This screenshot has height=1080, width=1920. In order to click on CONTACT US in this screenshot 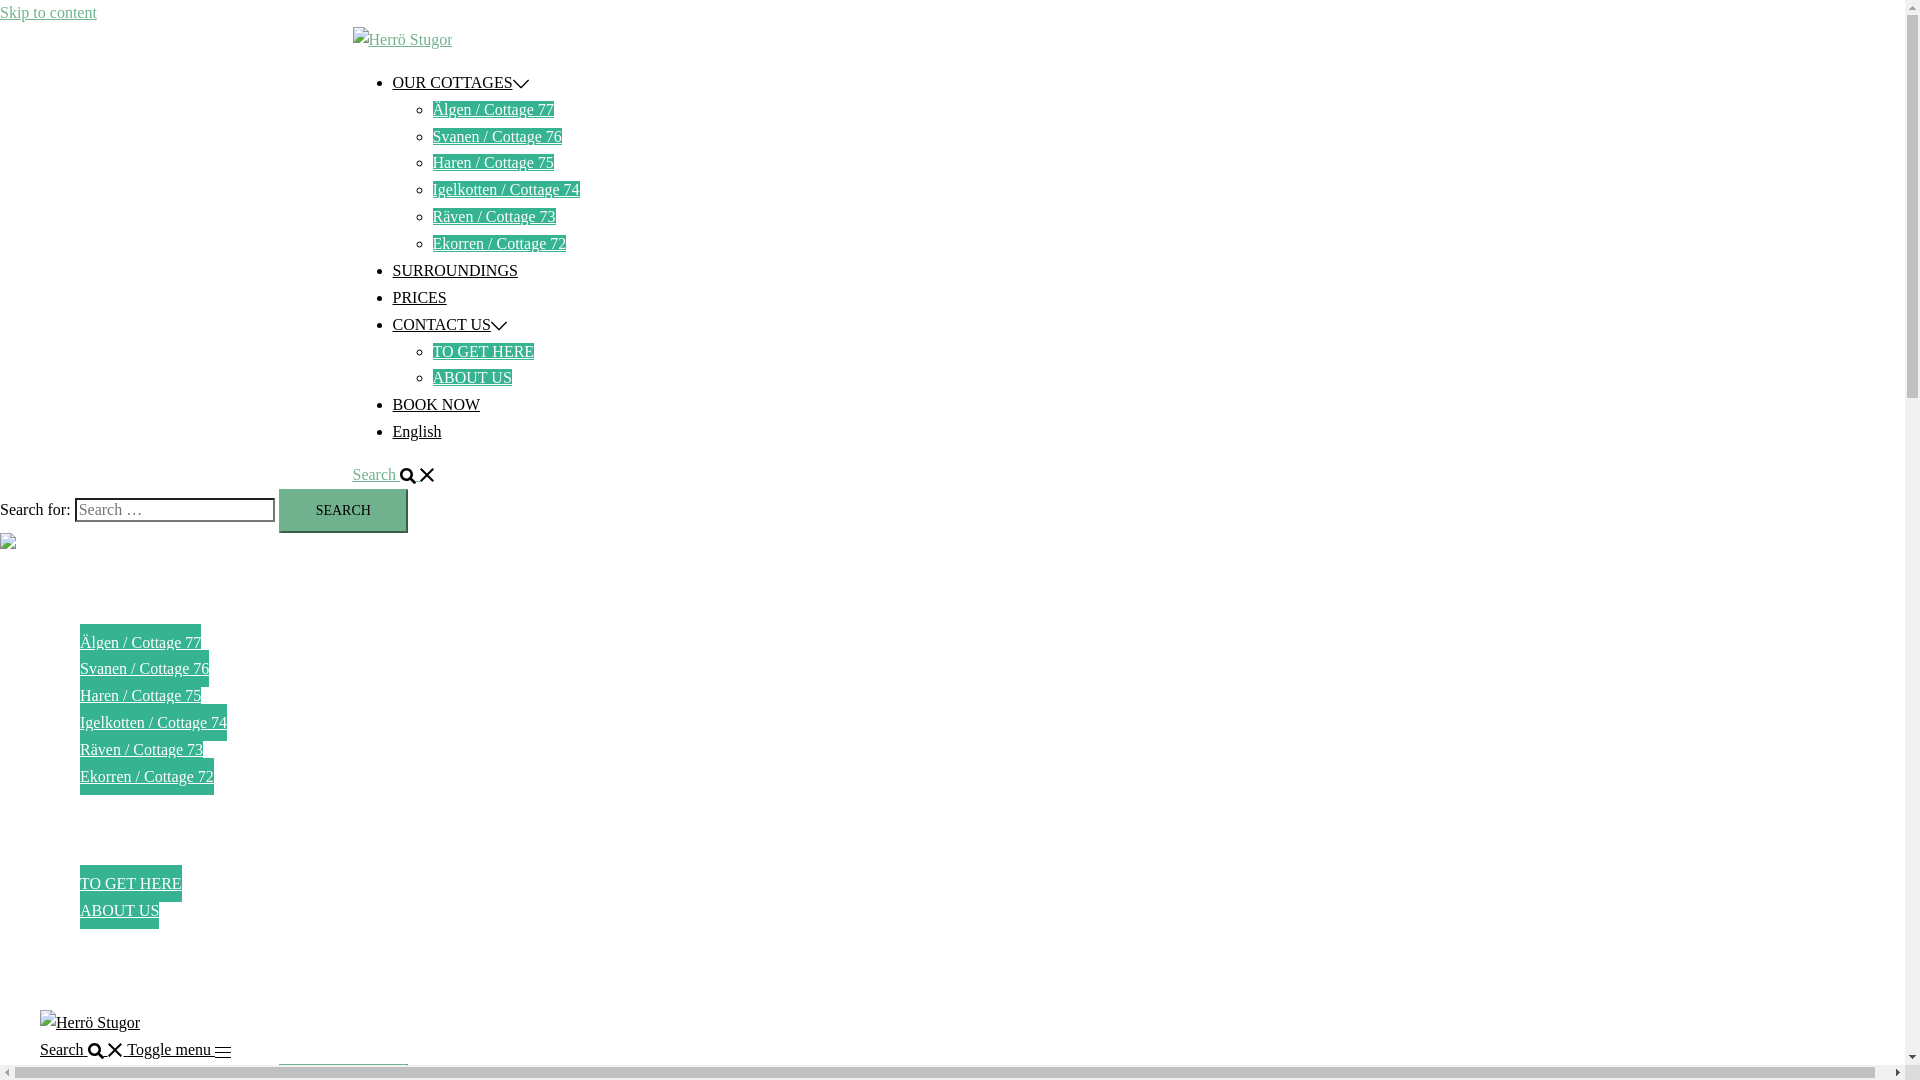, I will do `click(440, 324)`.